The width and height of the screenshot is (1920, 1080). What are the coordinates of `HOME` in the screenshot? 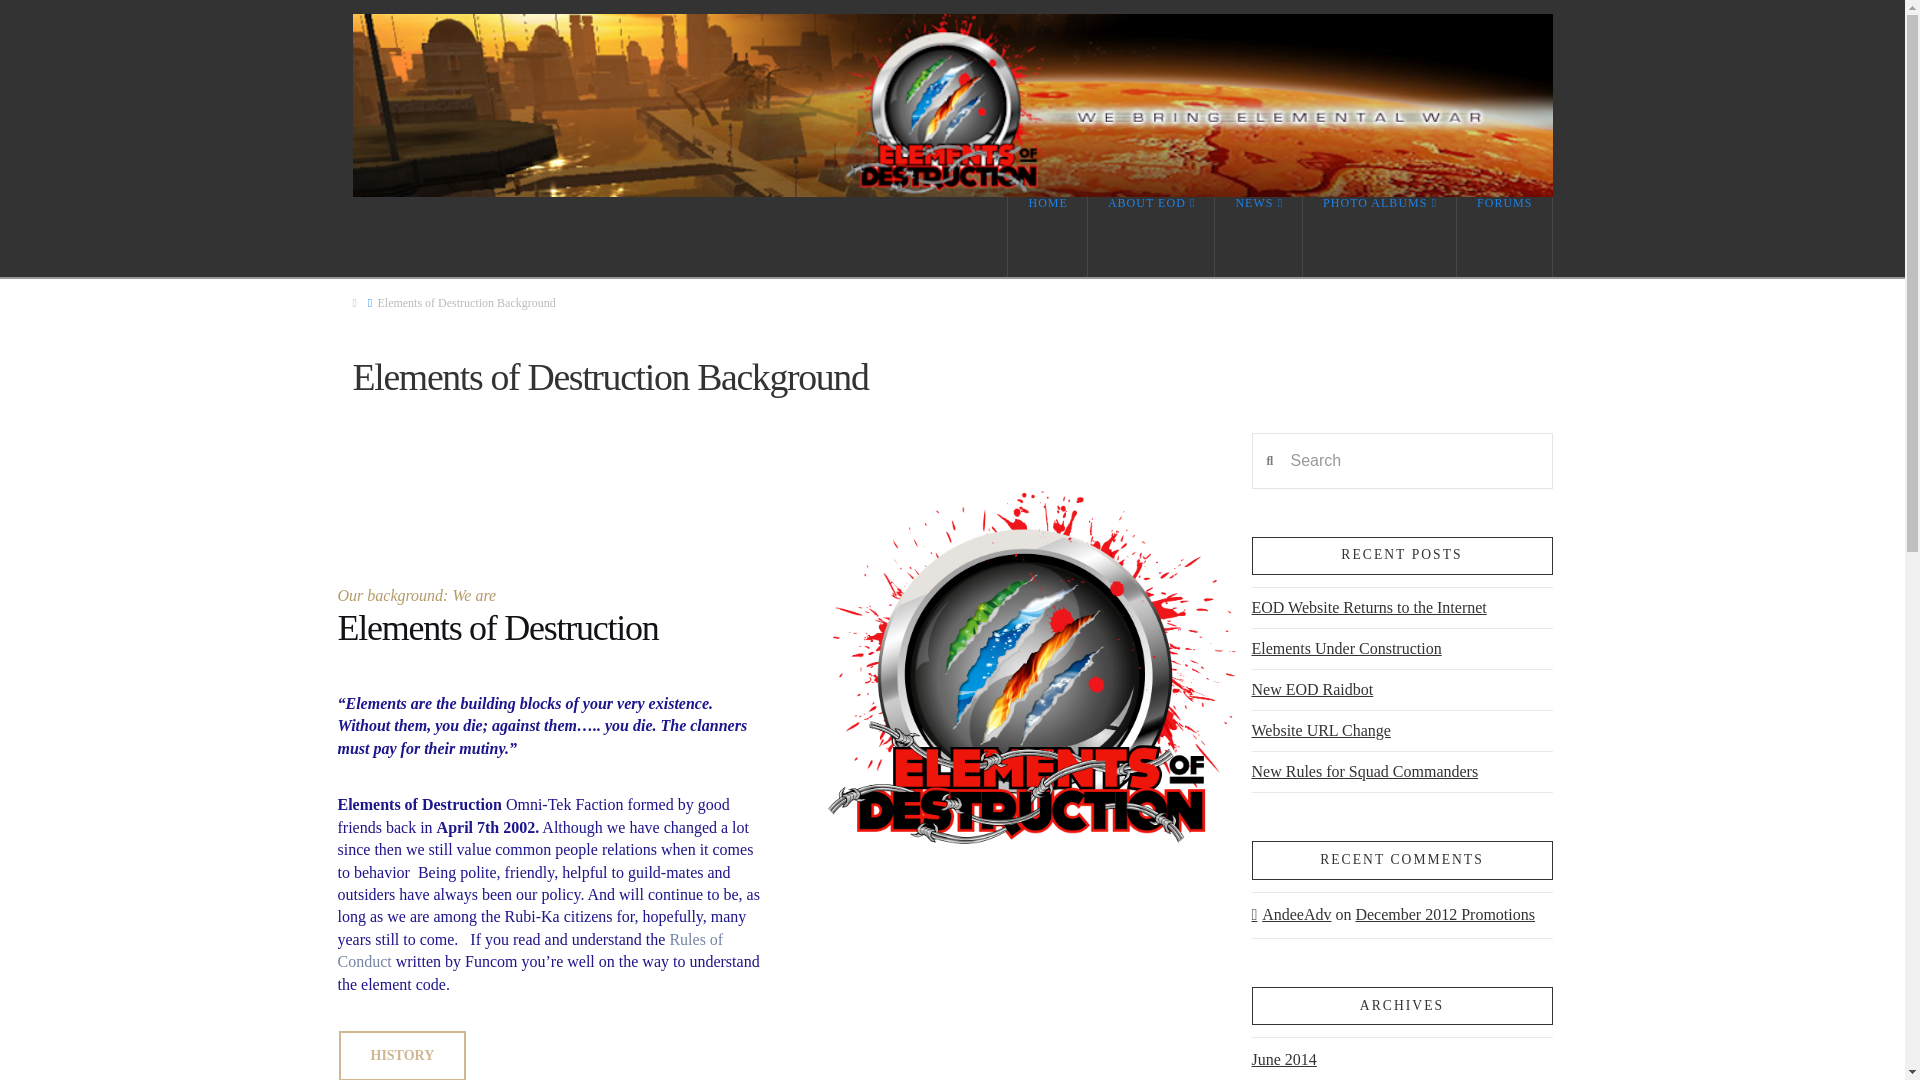 It's located at (1046, 236).